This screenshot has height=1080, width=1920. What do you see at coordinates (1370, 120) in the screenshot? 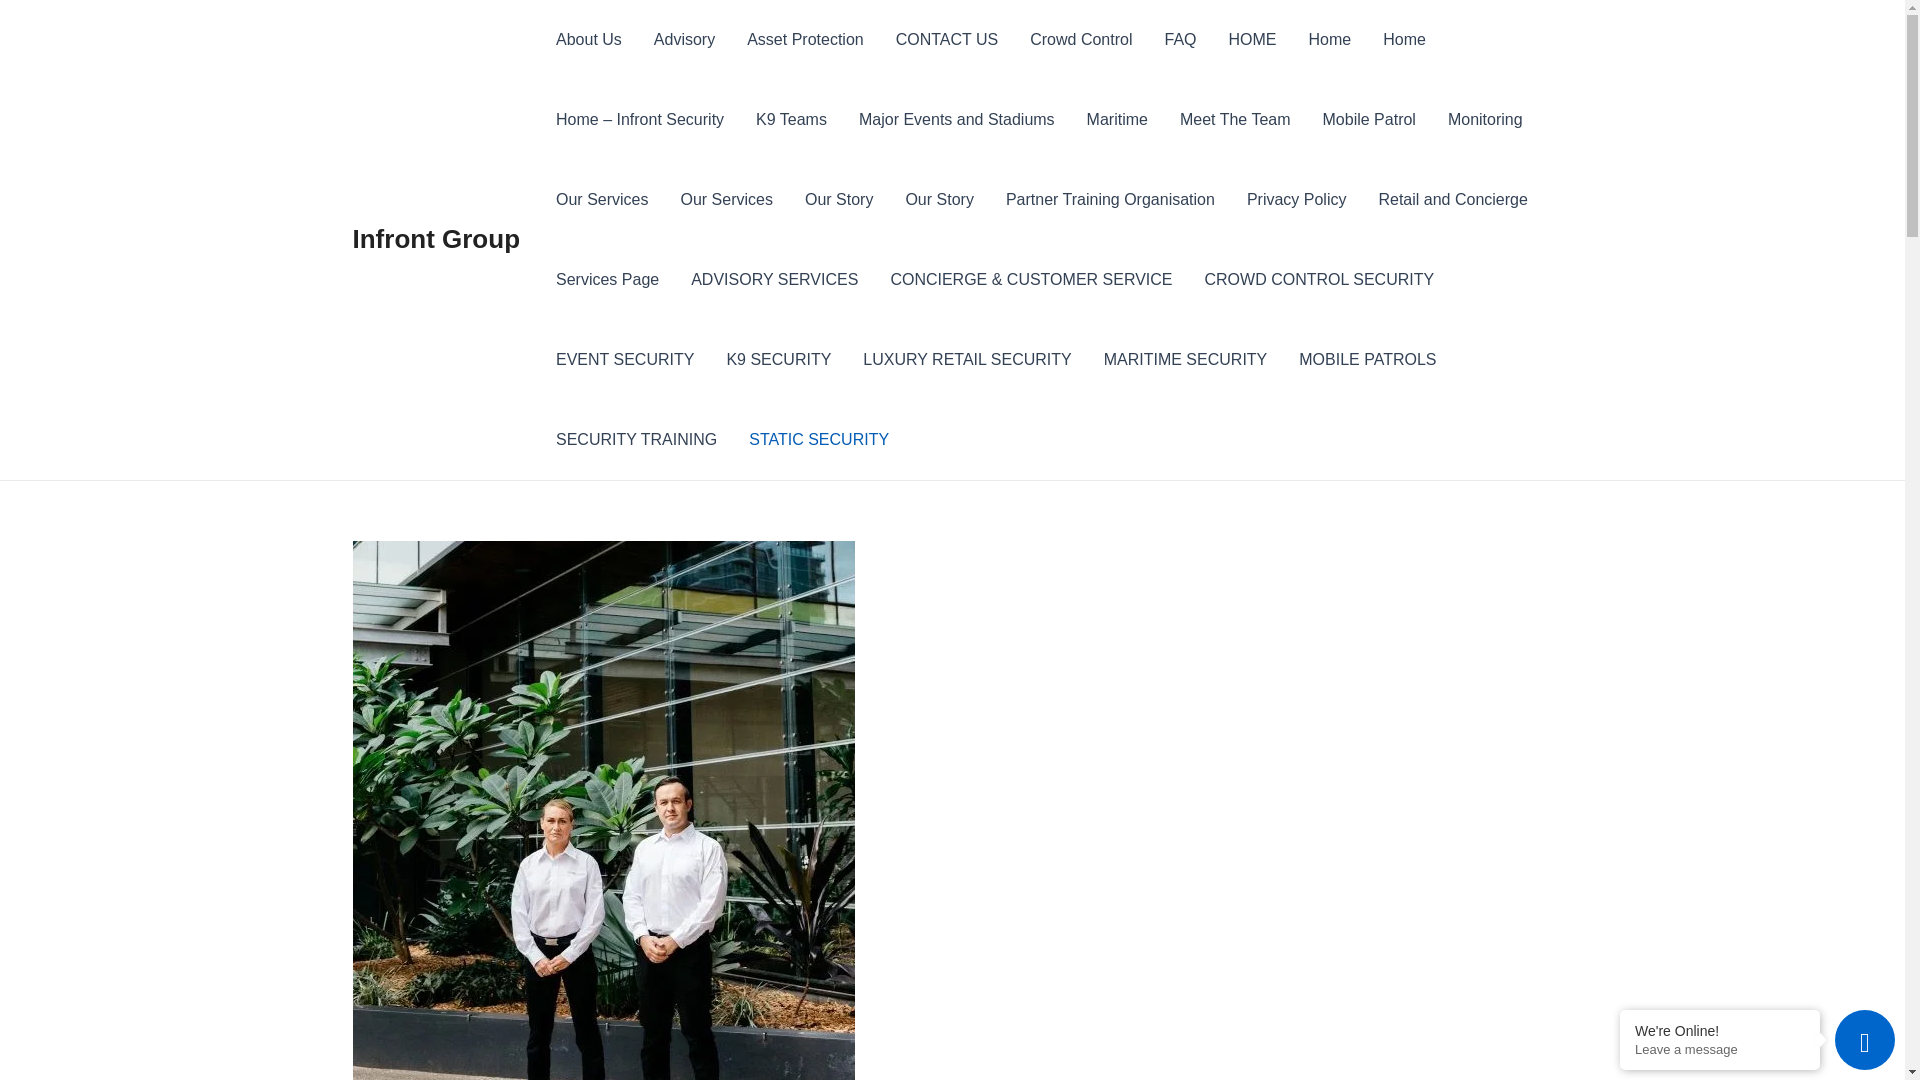
I see `Mobile Patrol` at bounding box center [1370, 120].